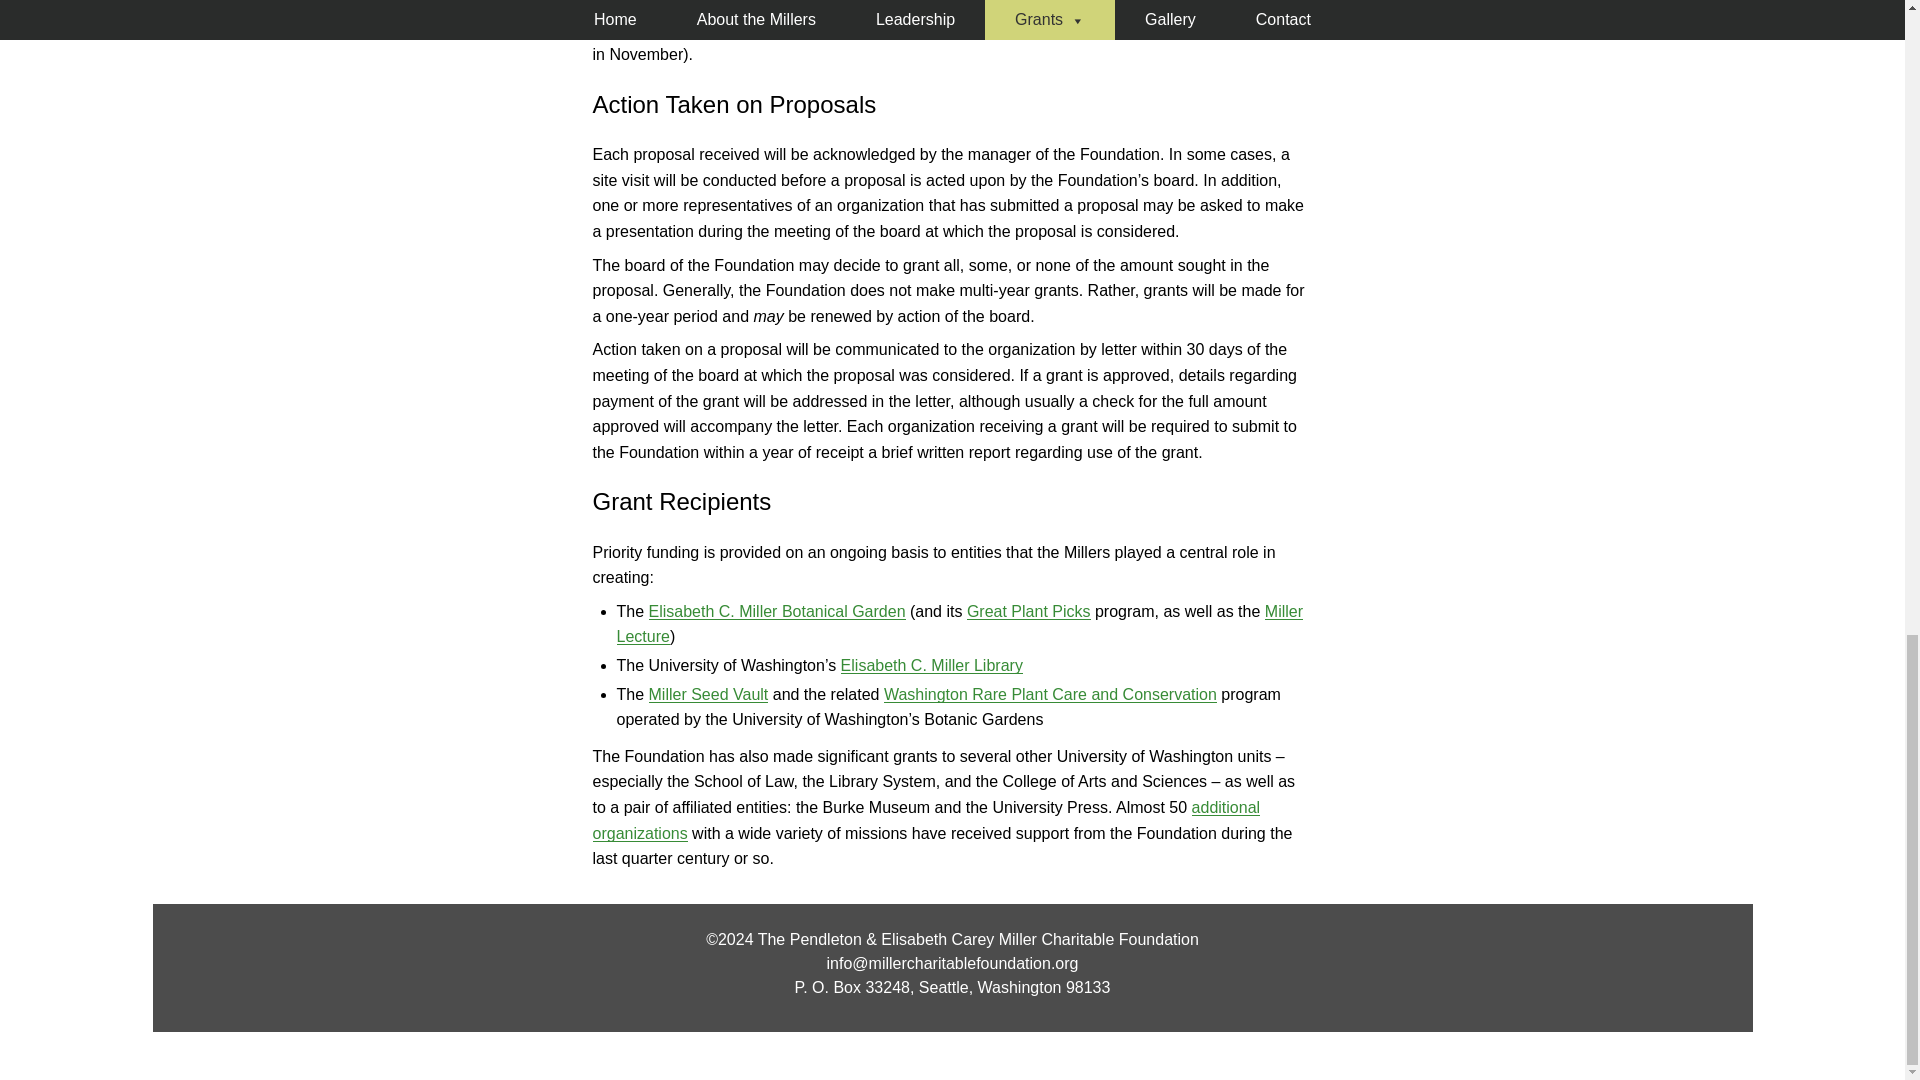 Image resolution: width=1920 pixels, height=1080 pixels. Describe the element at coordinates (932, 664) in the screenshot. I see `Elisabeth C. Miller Library` at that location.